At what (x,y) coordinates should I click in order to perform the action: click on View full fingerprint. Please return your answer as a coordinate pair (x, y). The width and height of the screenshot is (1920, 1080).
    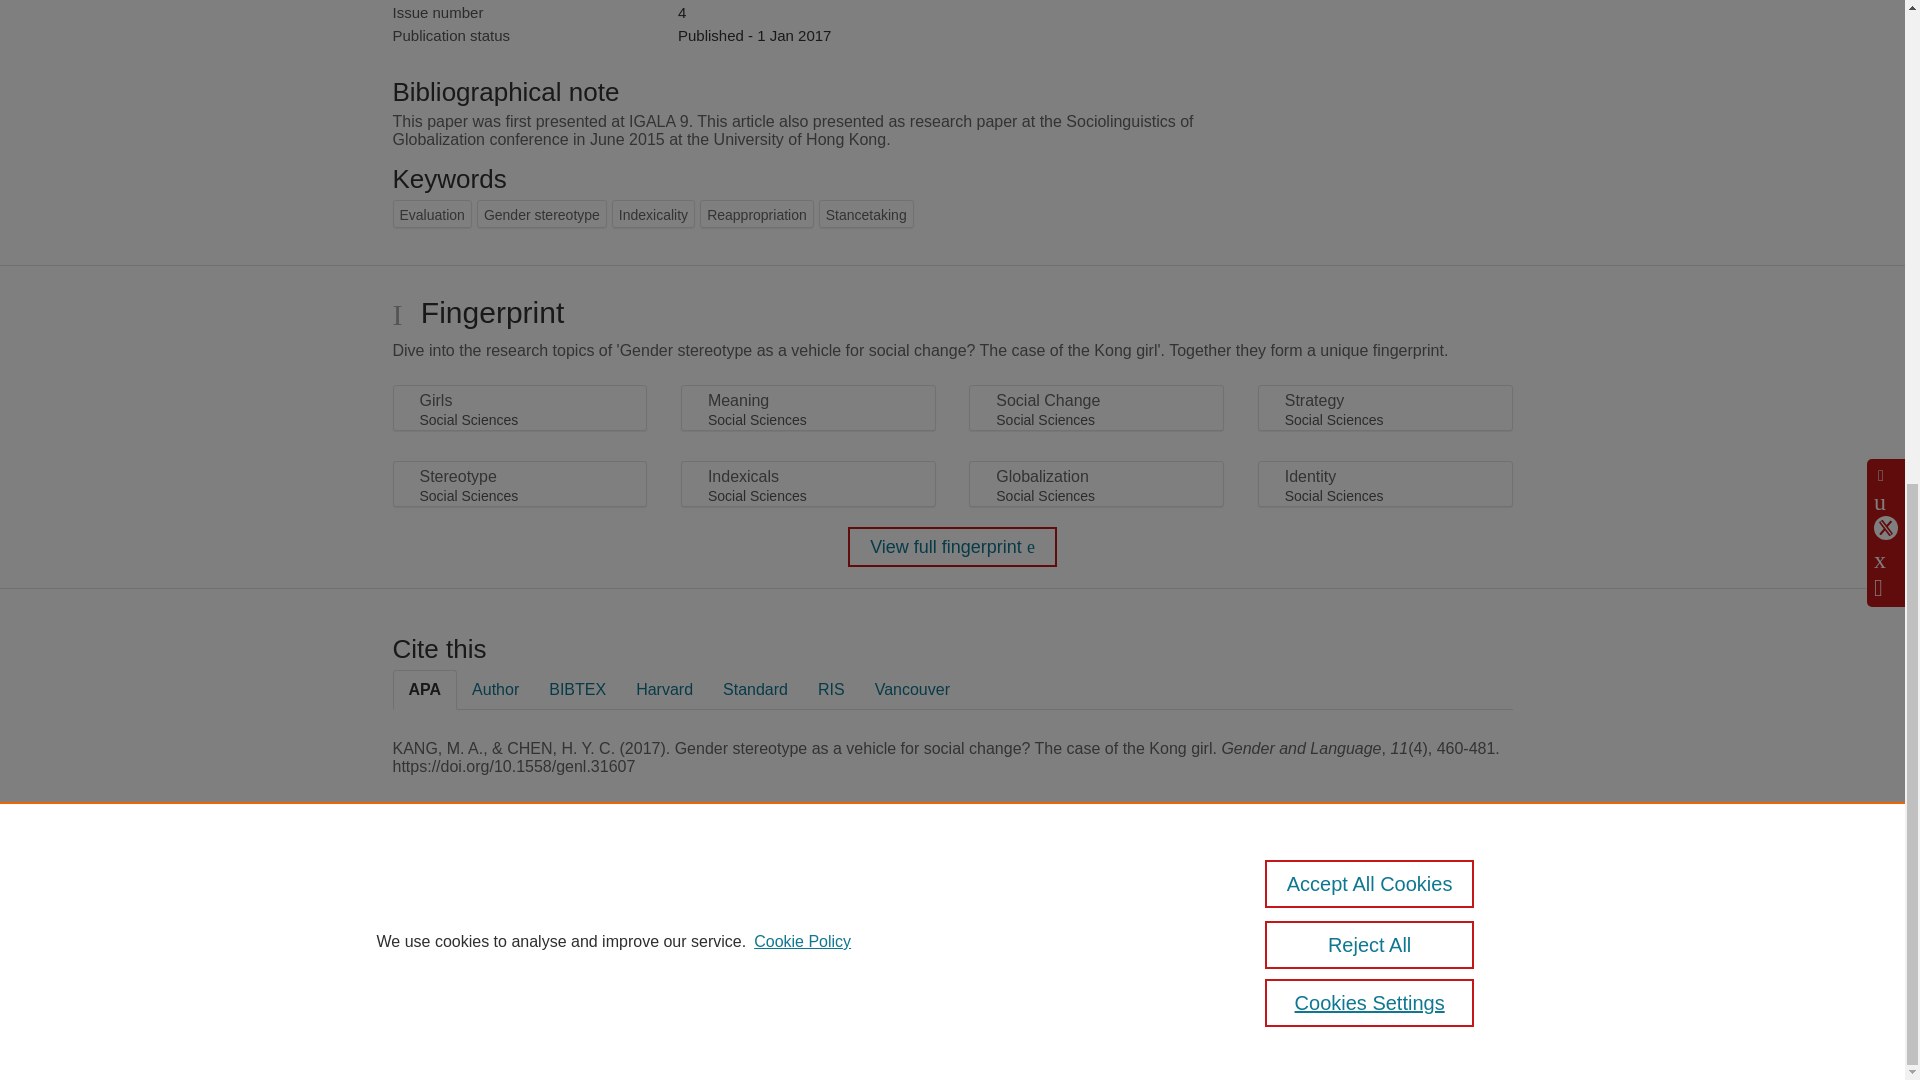
    Looking at the image, I should click on (952, 547).